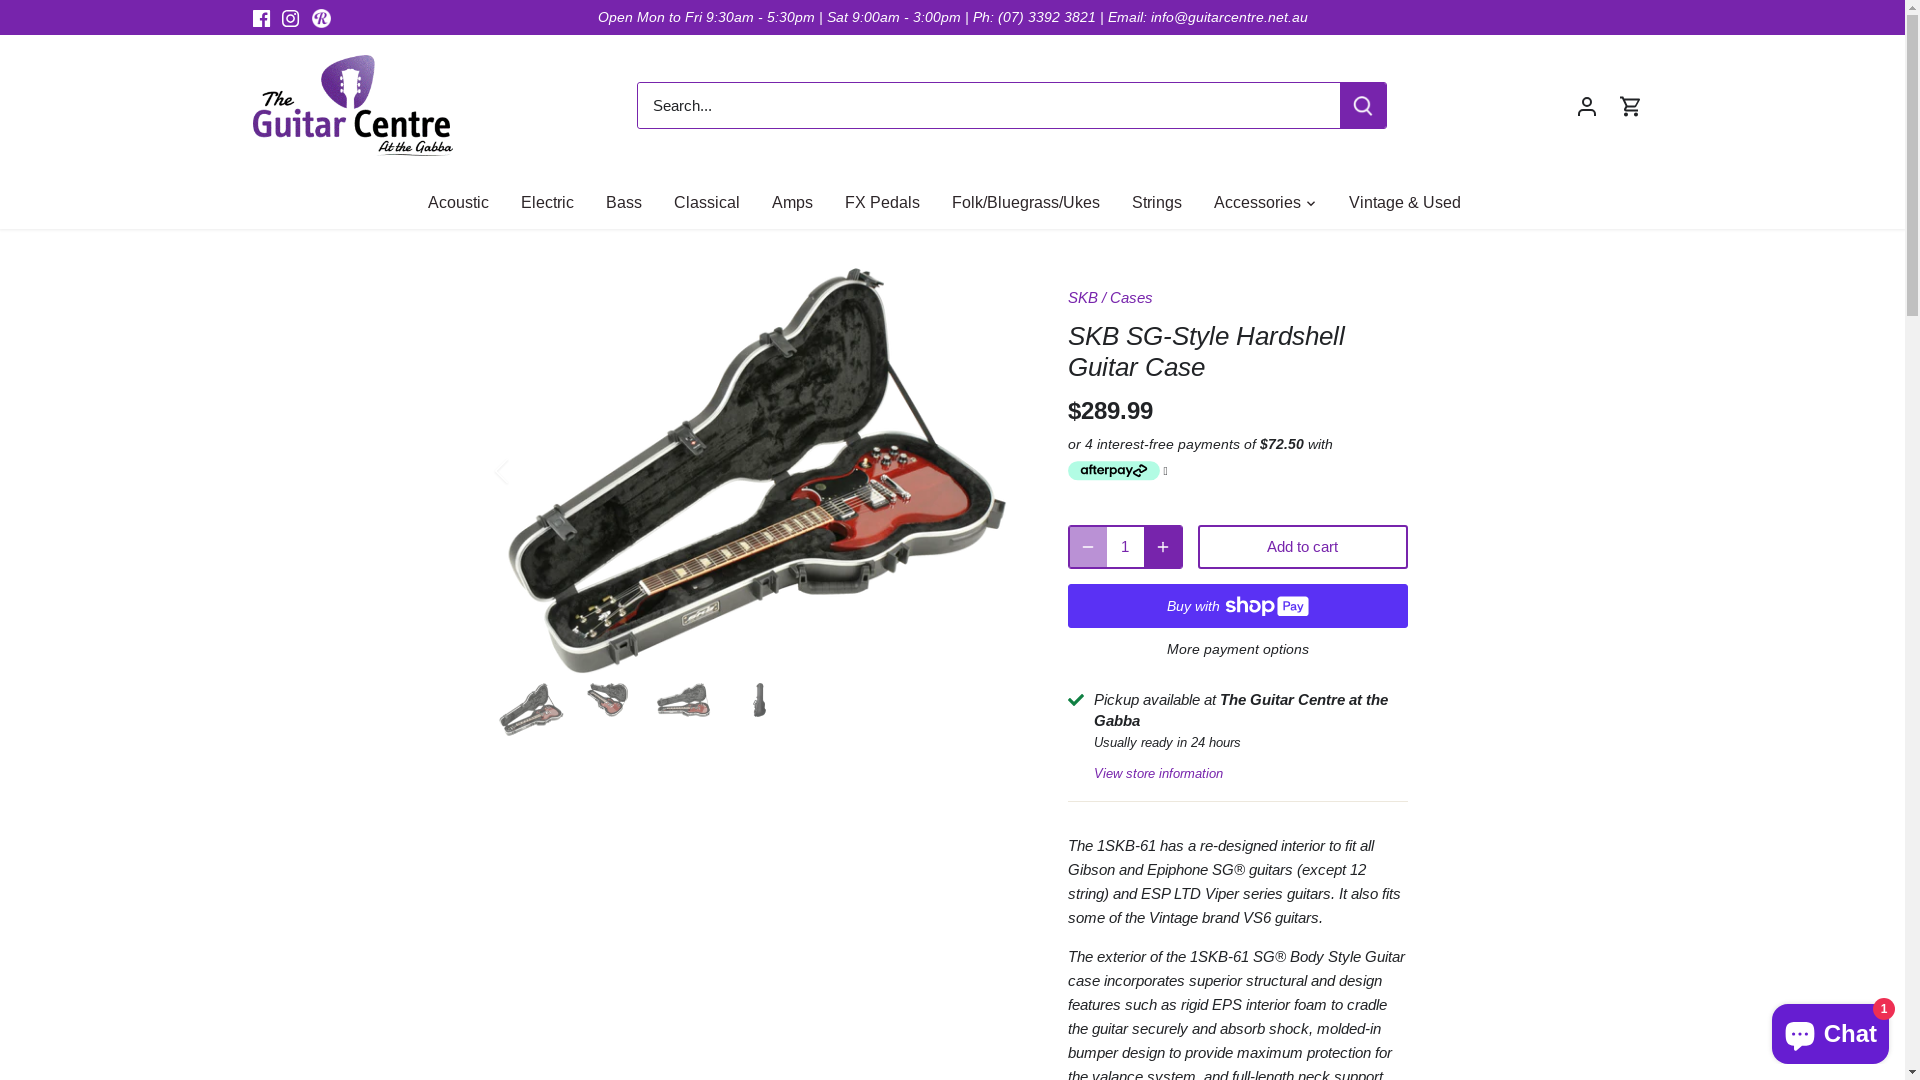 This screenshot has height=1080, width=1920. I want to click on FX Pedals, so click(882, 202).